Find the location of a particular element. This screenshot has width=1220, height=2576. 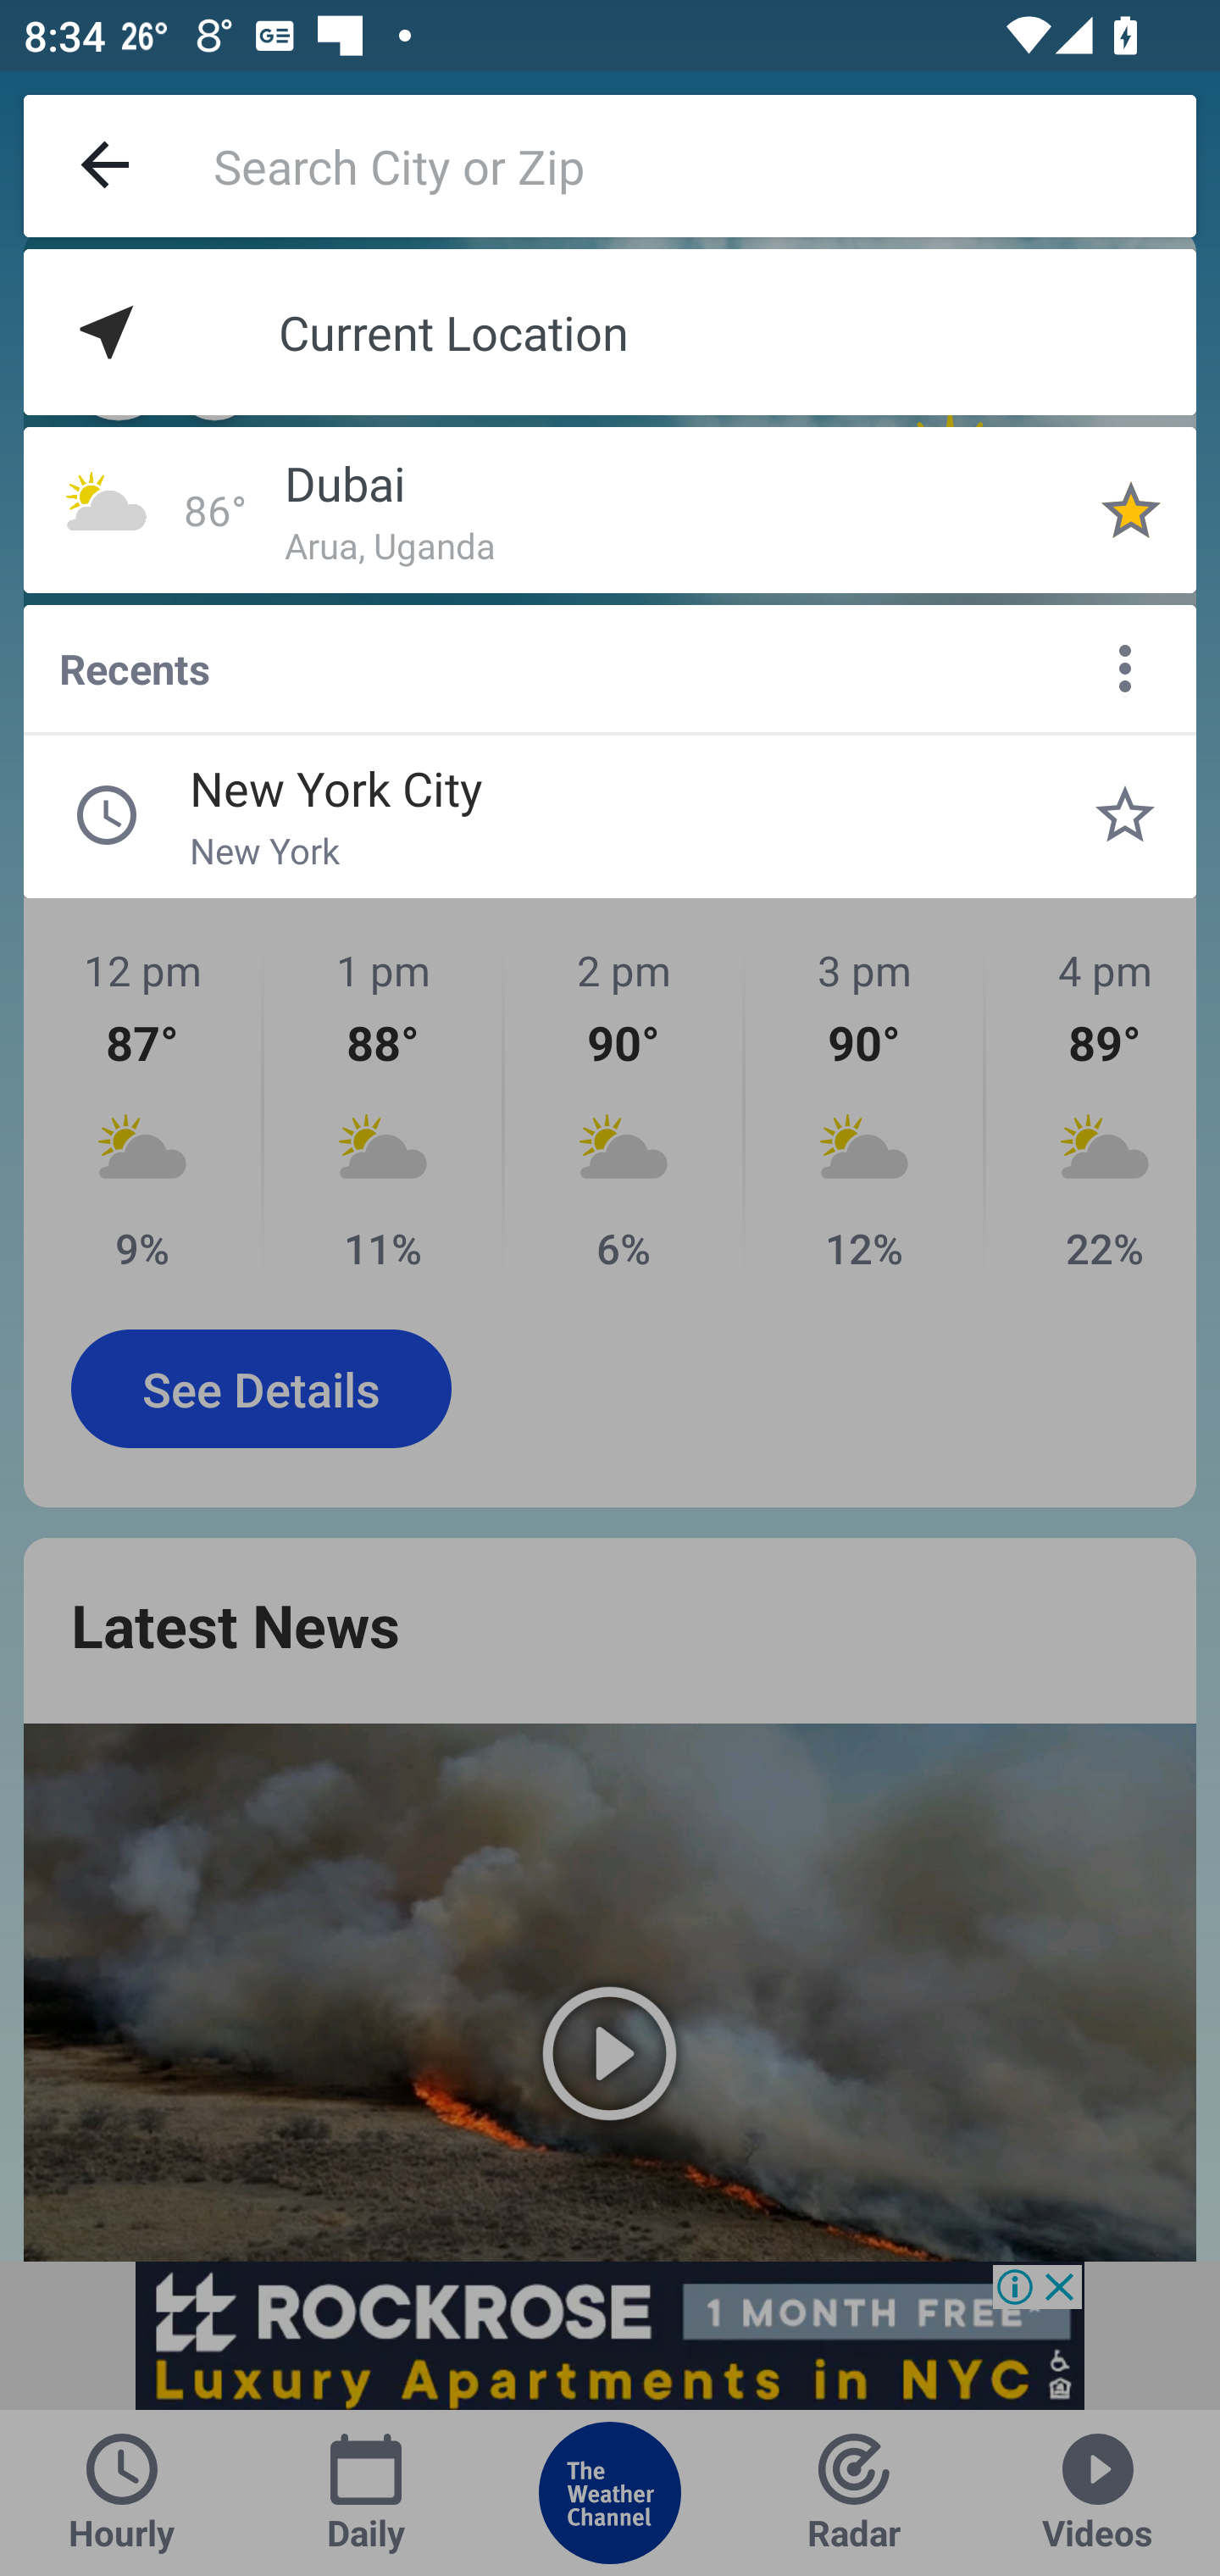

New York City New York Add to favorites is located at coordinates (1125, 815).